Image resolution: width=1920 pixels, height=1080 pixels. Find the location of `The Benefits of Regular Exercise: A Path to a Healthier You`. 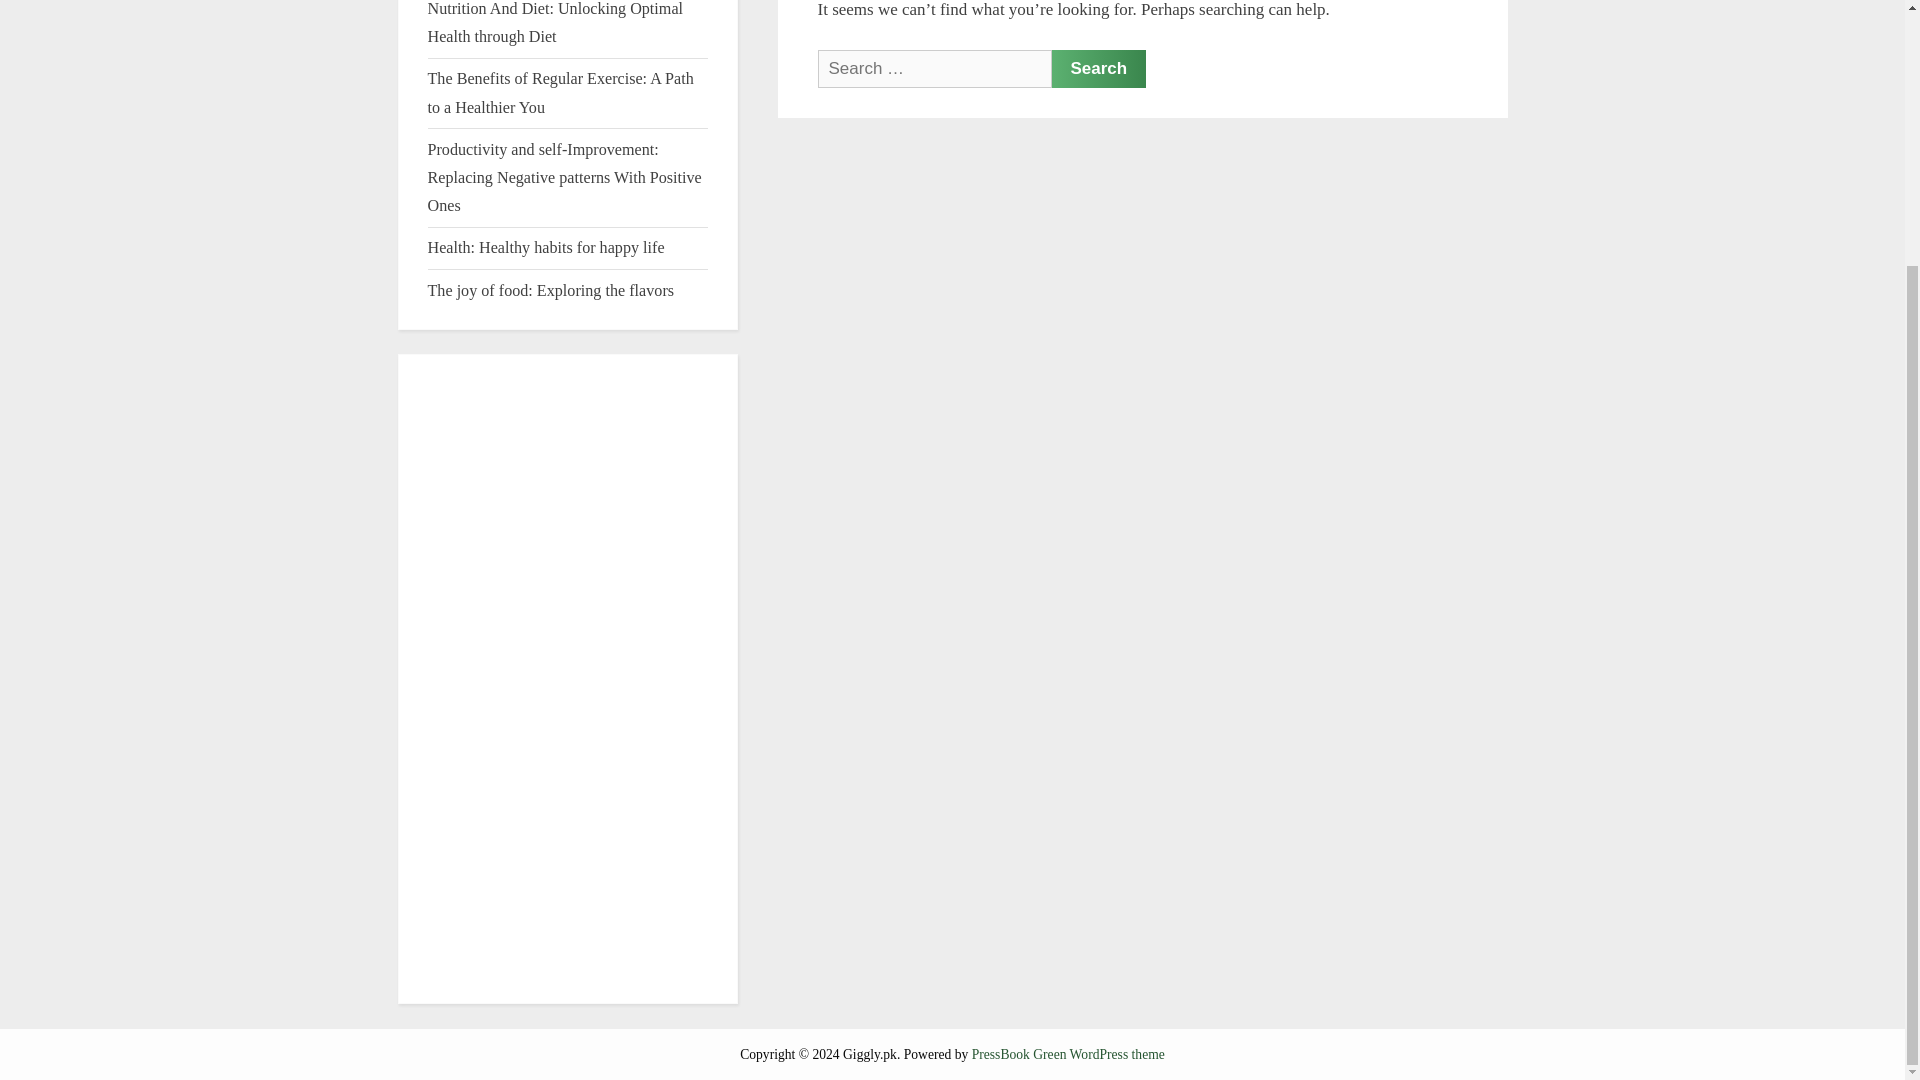

The Benefits of Regular Exercise: A Path to a Healthier You is located at coordinates (560, 92).